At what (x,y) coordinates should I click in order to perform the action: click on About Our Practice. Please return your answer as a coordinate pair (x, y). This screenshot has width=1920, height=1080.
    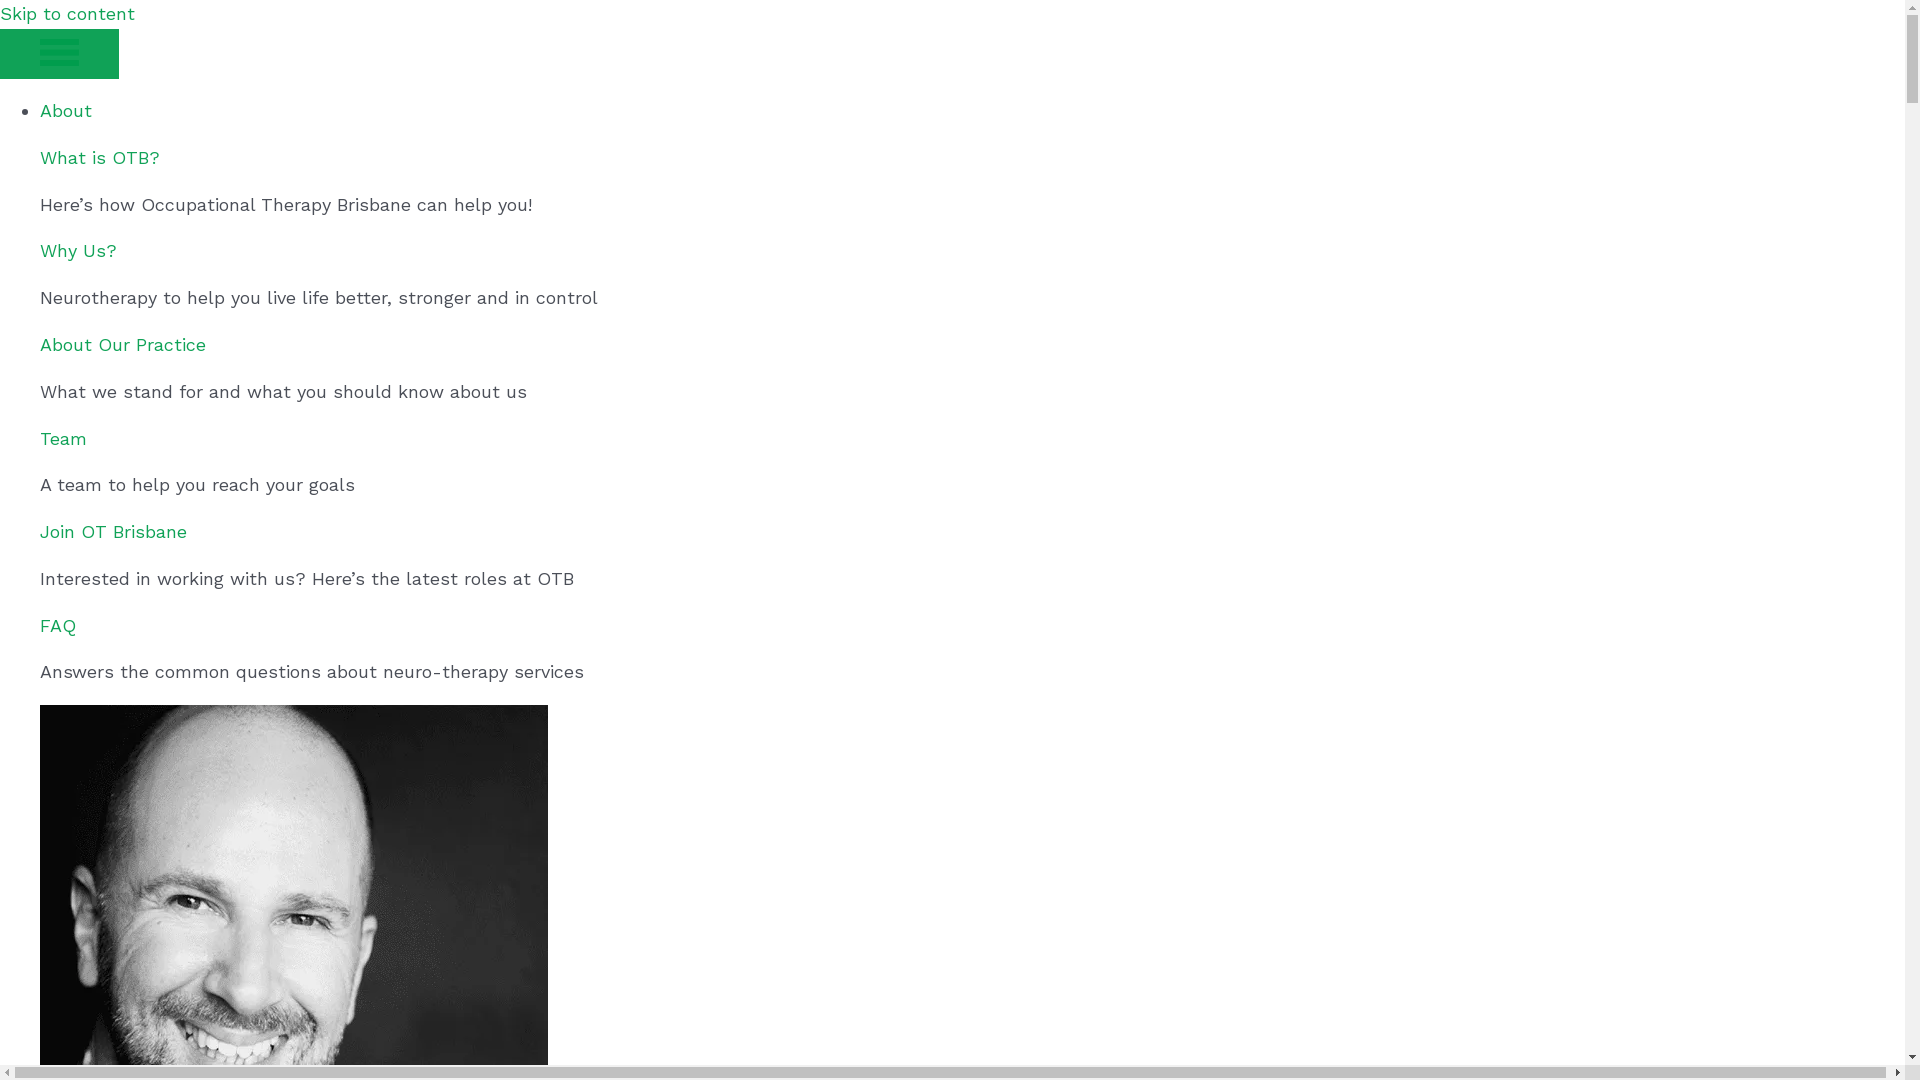
    Looking at the image, I should click on (123, 402).